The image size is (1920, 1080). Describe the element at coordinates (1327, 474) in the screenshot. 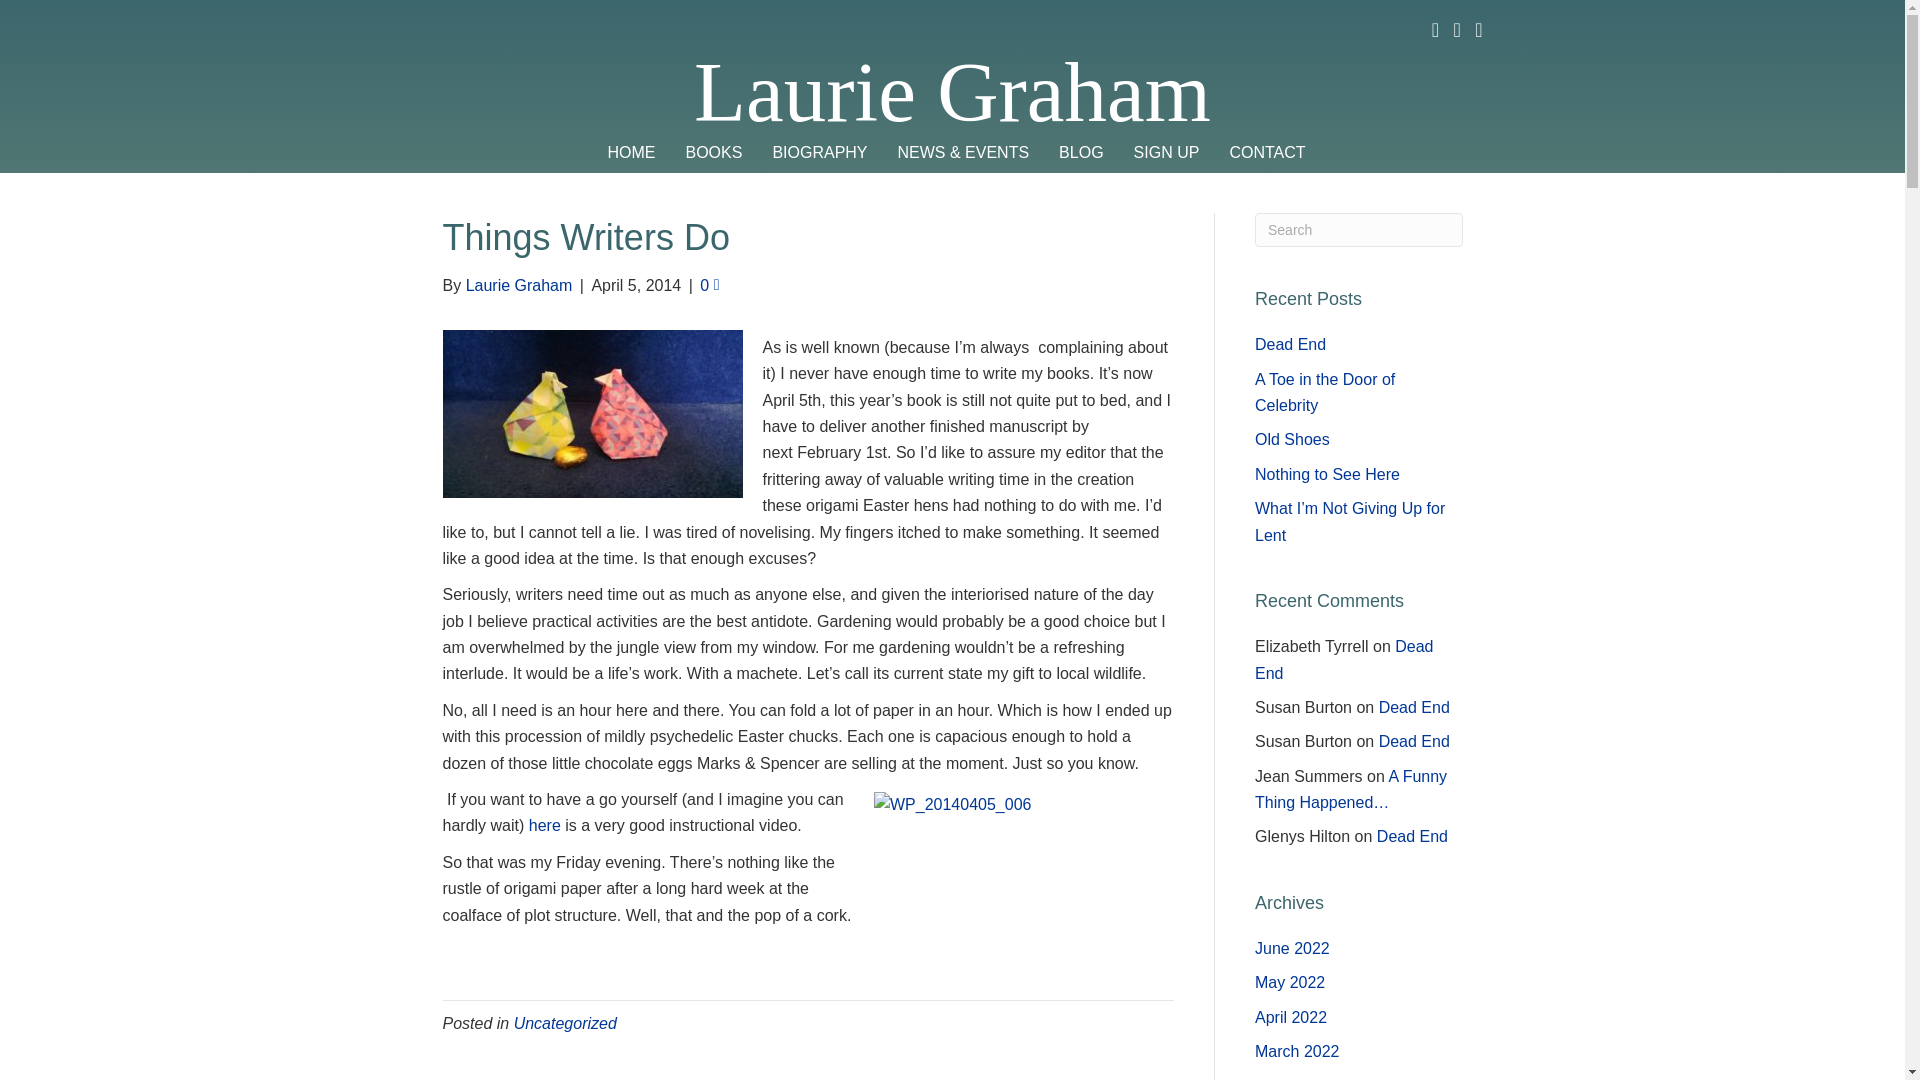

I see `Nothing to See Here` at that location.